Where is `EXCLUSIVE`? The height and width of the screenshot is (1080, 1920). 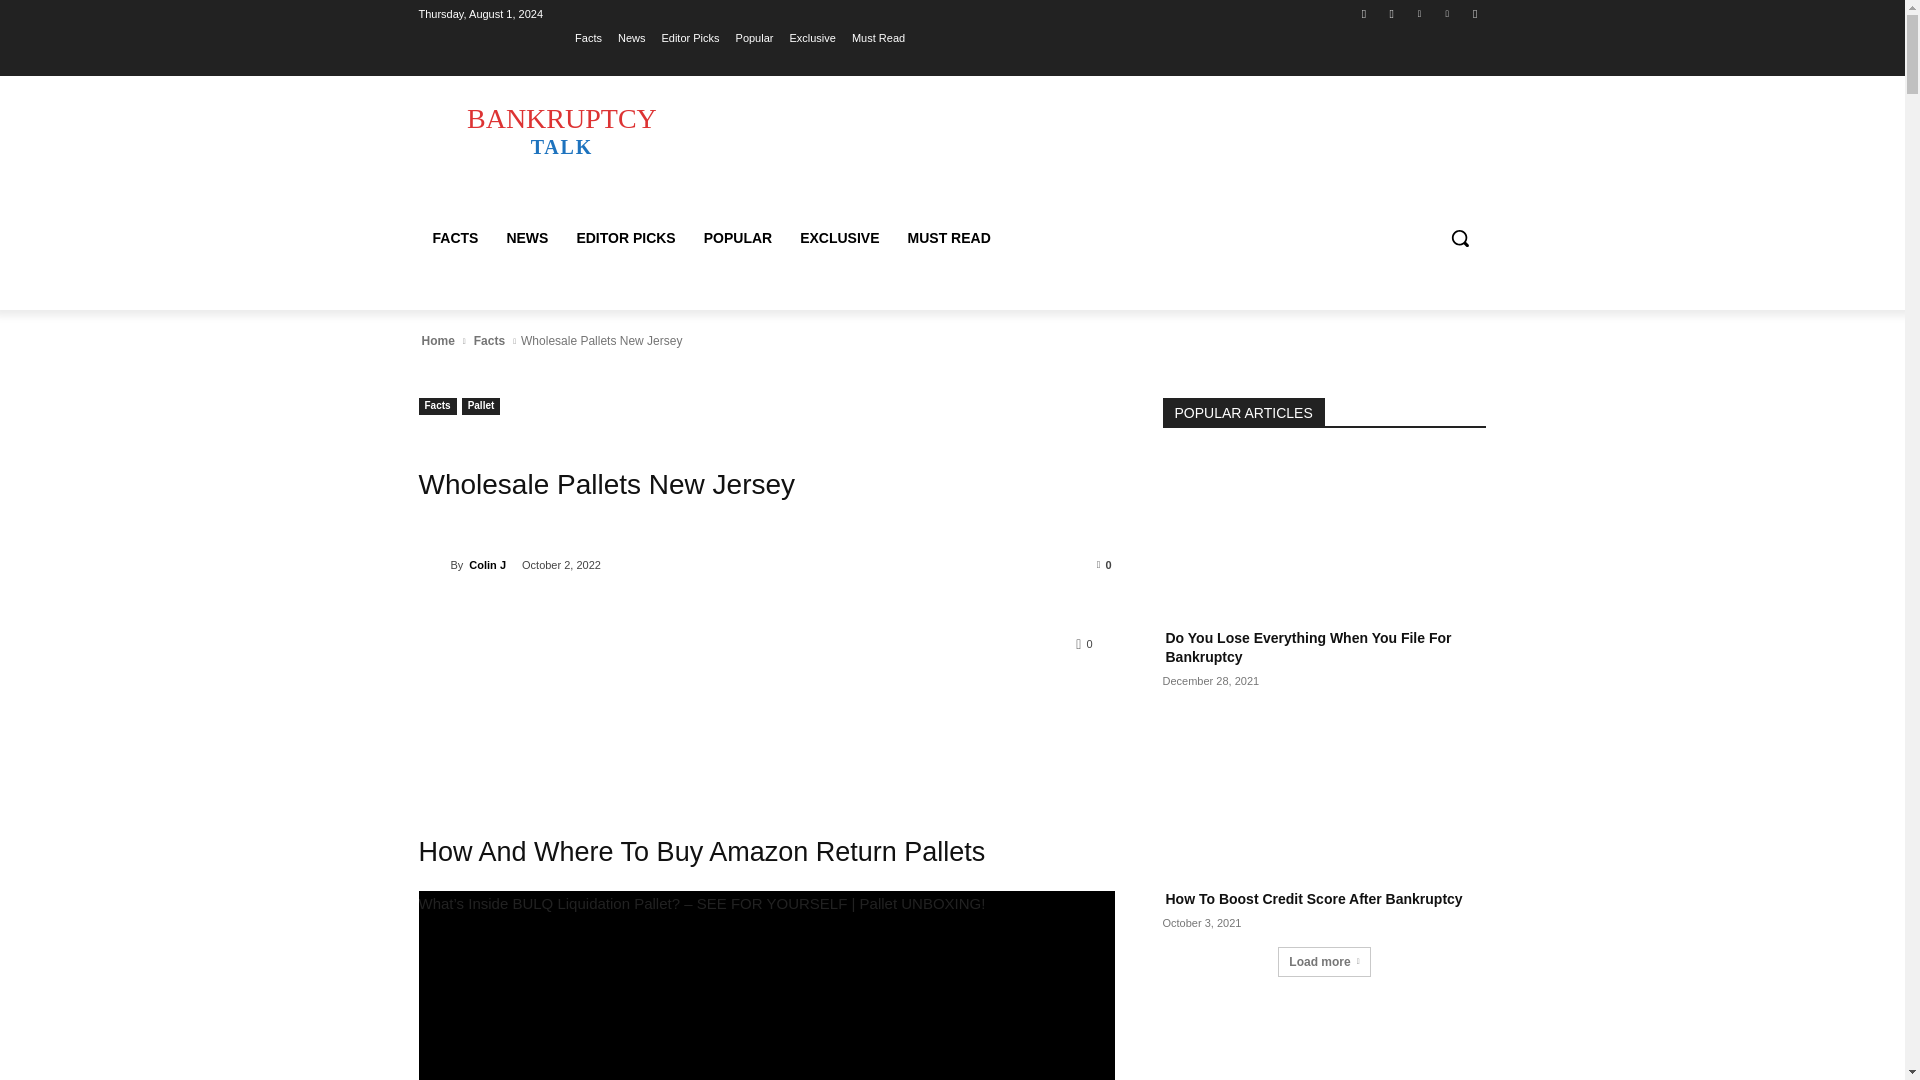
EXCLUSIVE is located at coordinates (838, 238).